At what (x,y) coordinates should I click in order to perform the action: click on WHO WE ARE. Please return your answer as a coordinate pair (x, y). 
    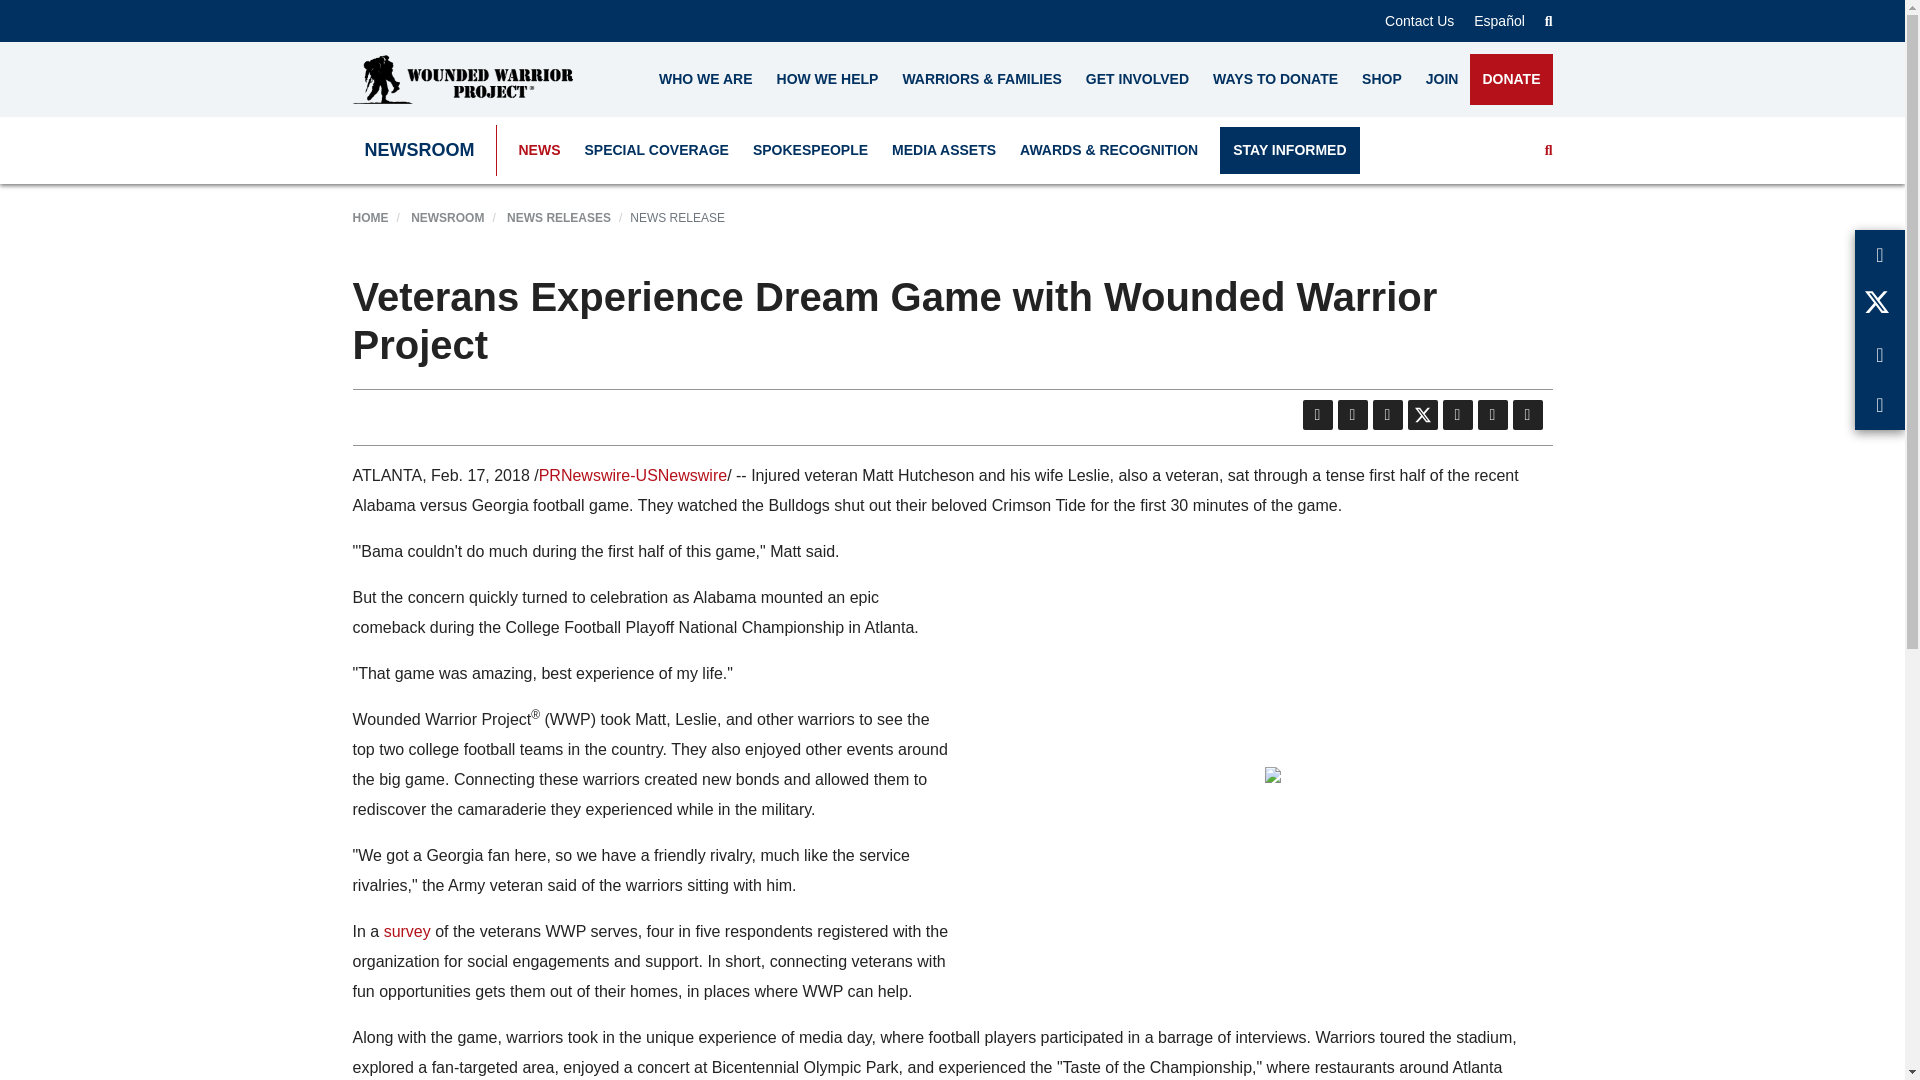
    Looking at the image, I should click on (706, 79).